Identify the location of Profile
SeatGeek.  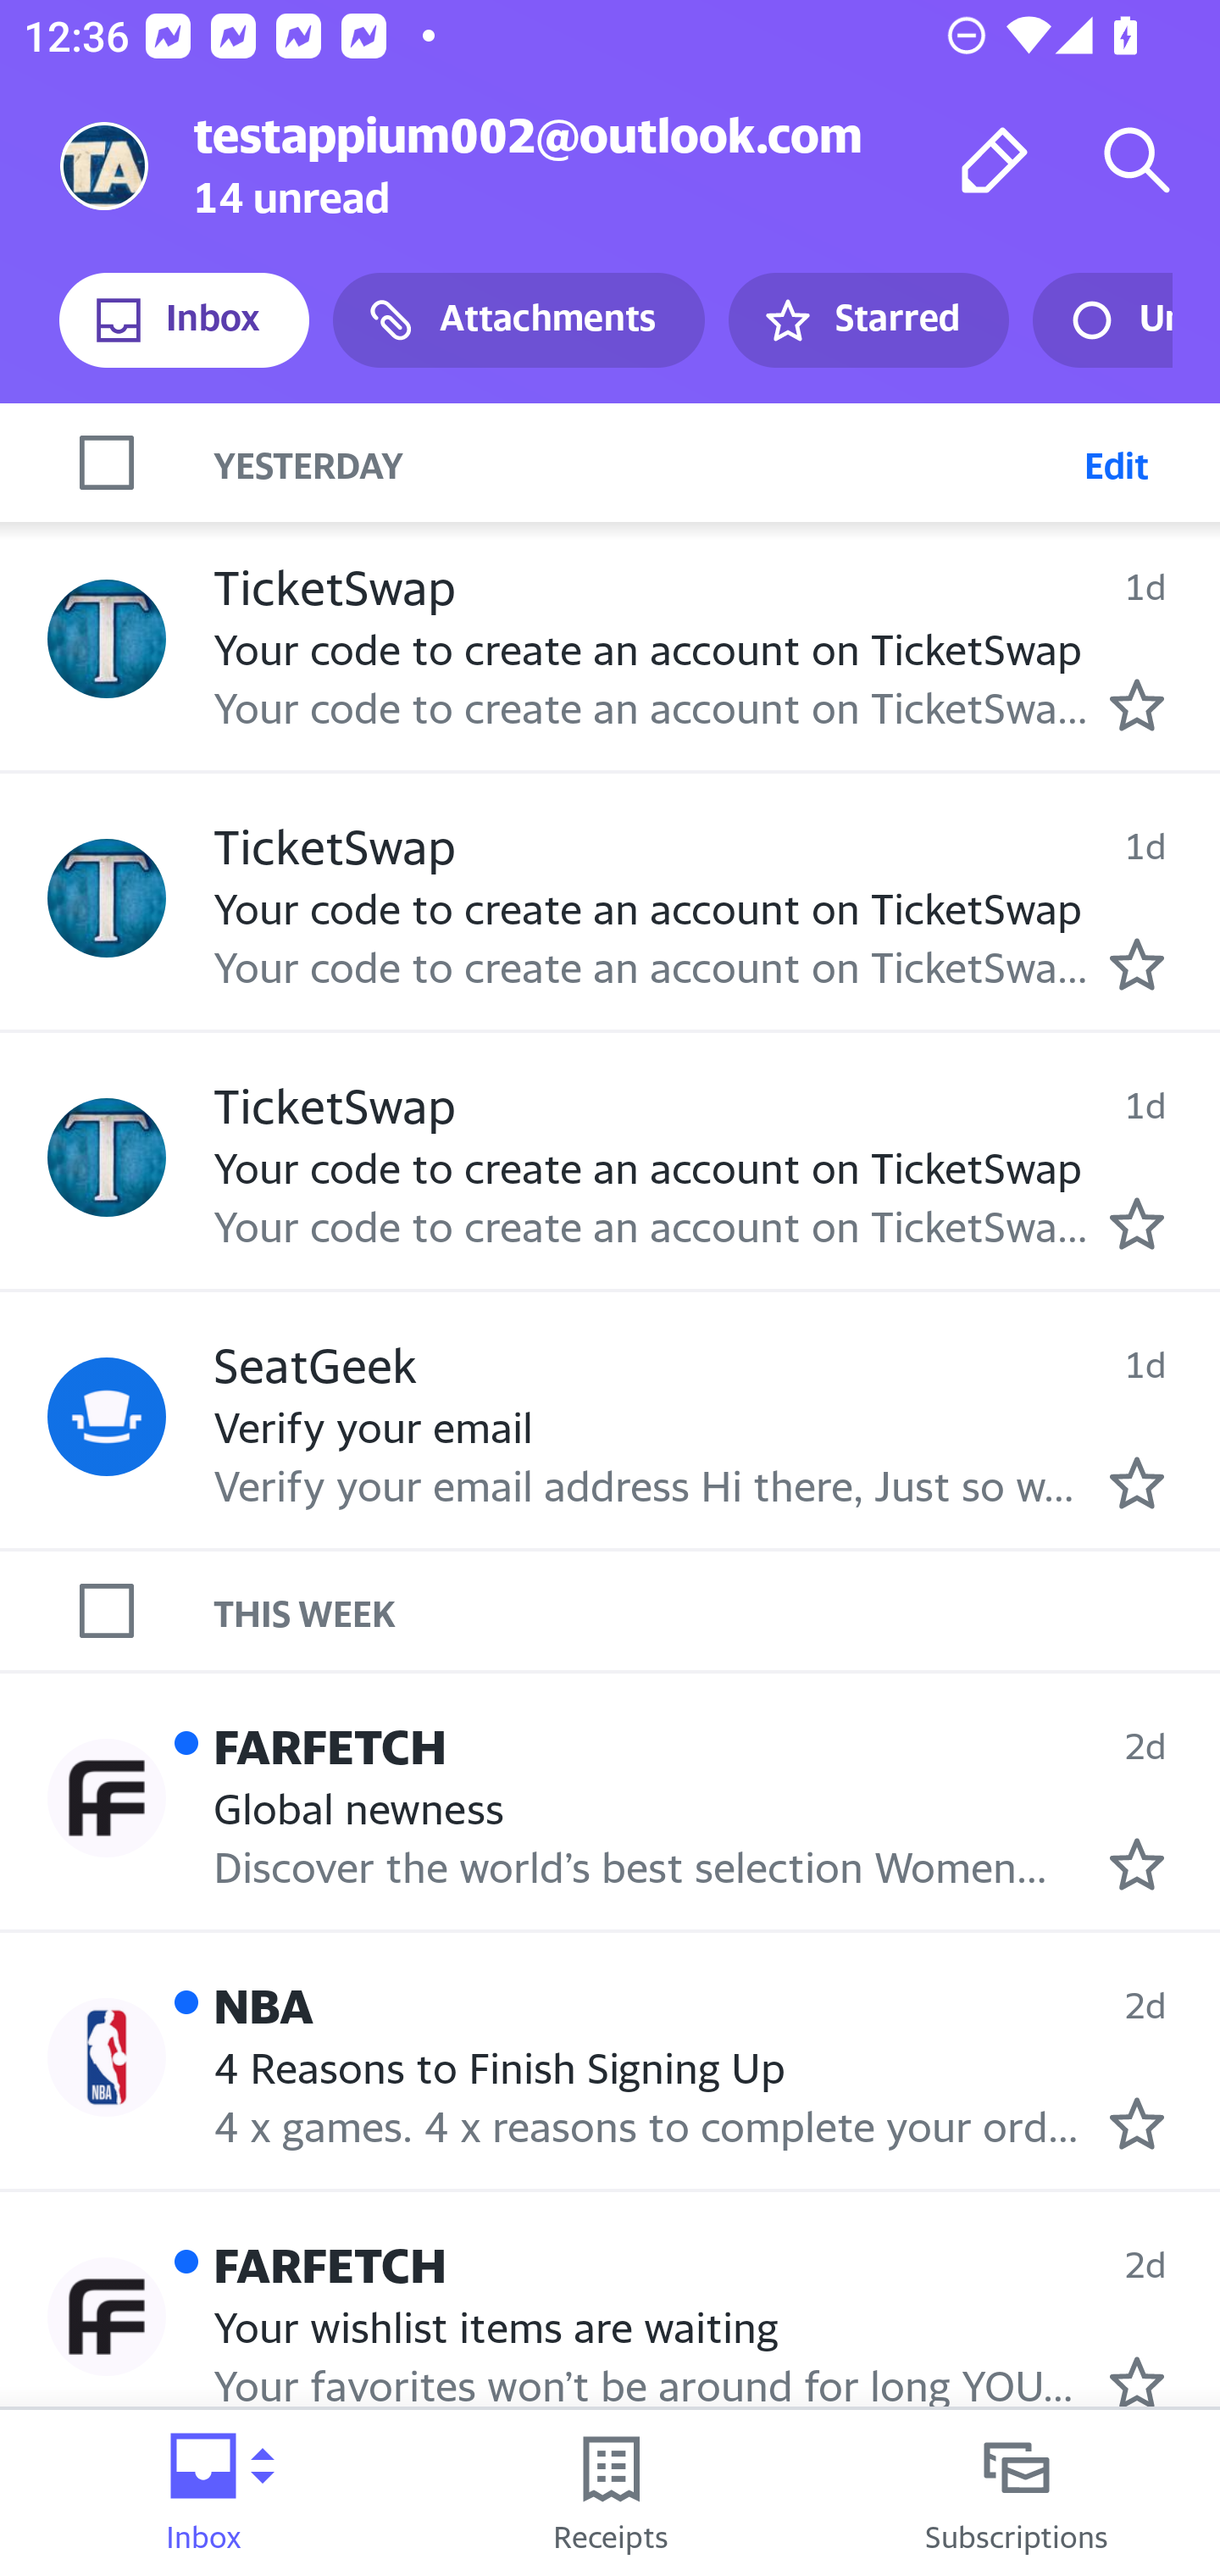
(107, 1417).